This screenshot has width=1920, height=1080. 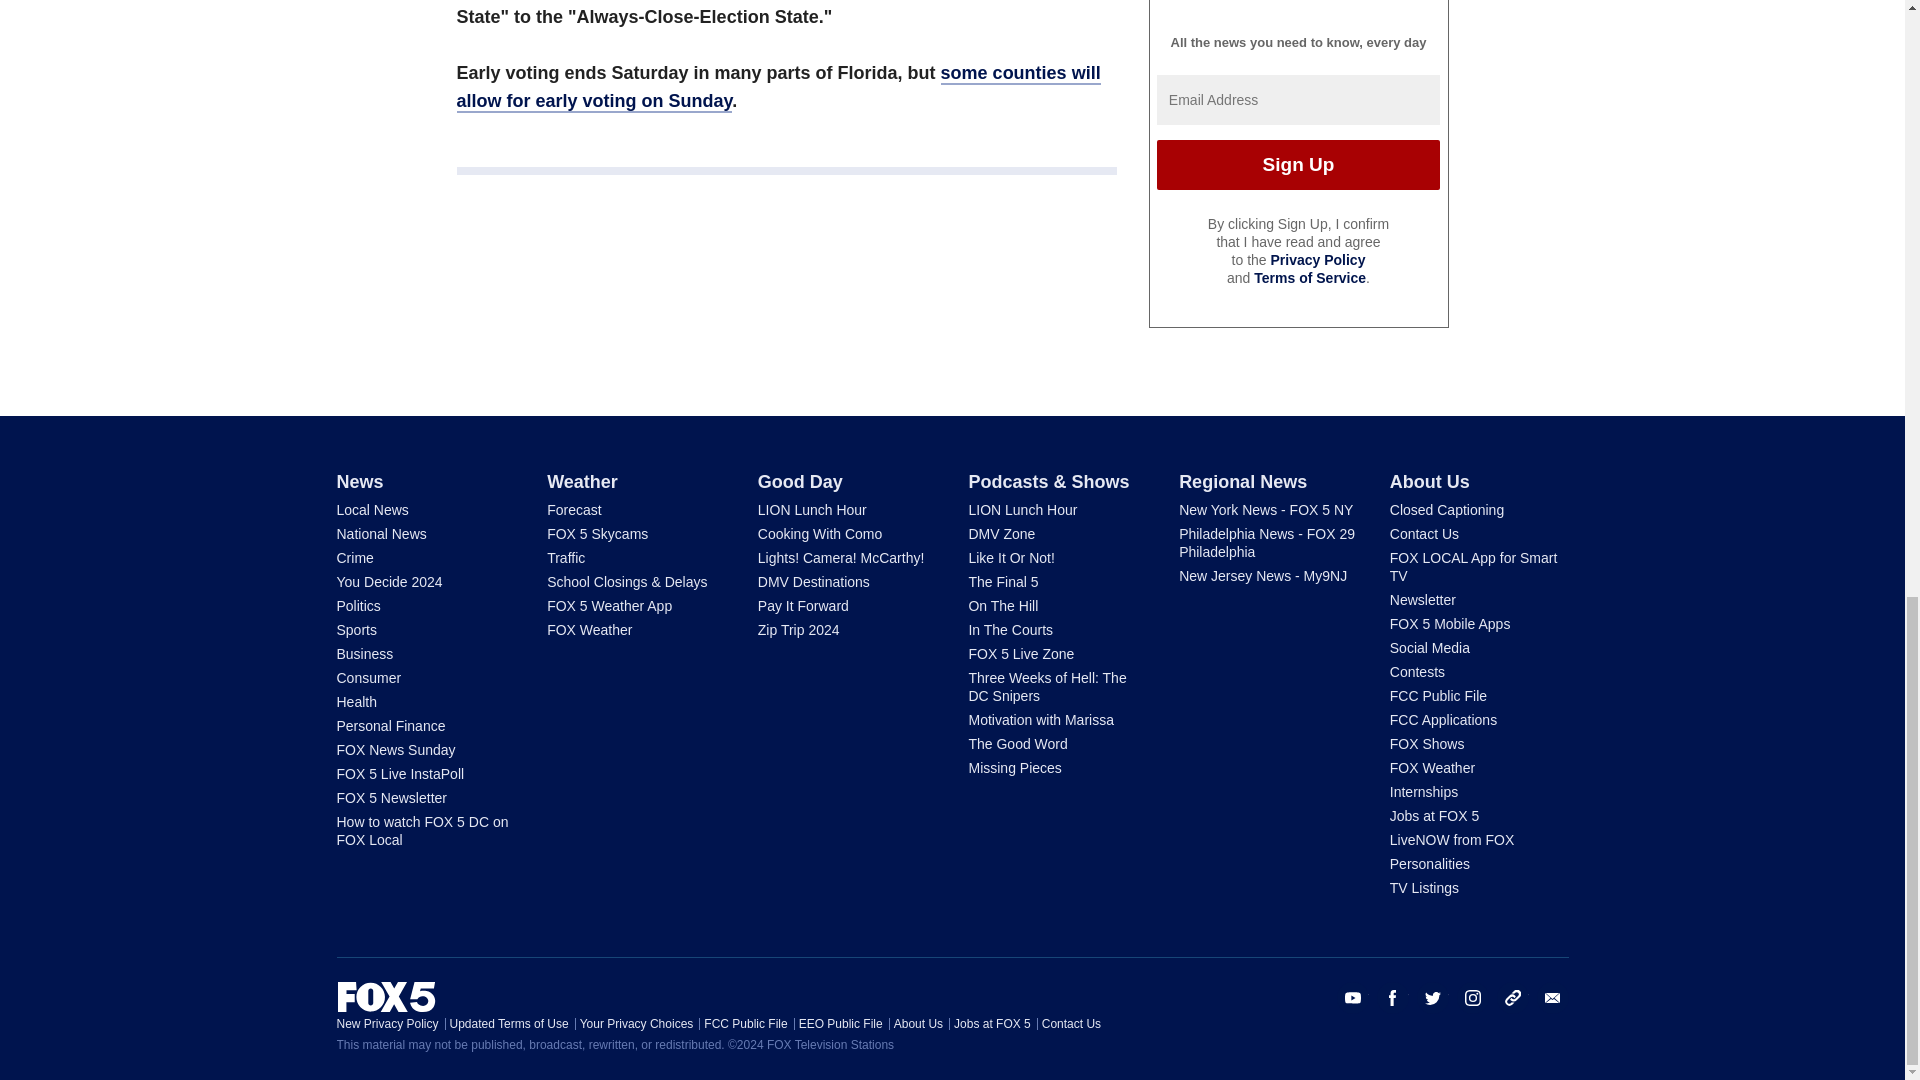 What do you see at coordinates (1298, 165) in the screenshot?
I see `Sign Up` at bounding box center [1298, 165].